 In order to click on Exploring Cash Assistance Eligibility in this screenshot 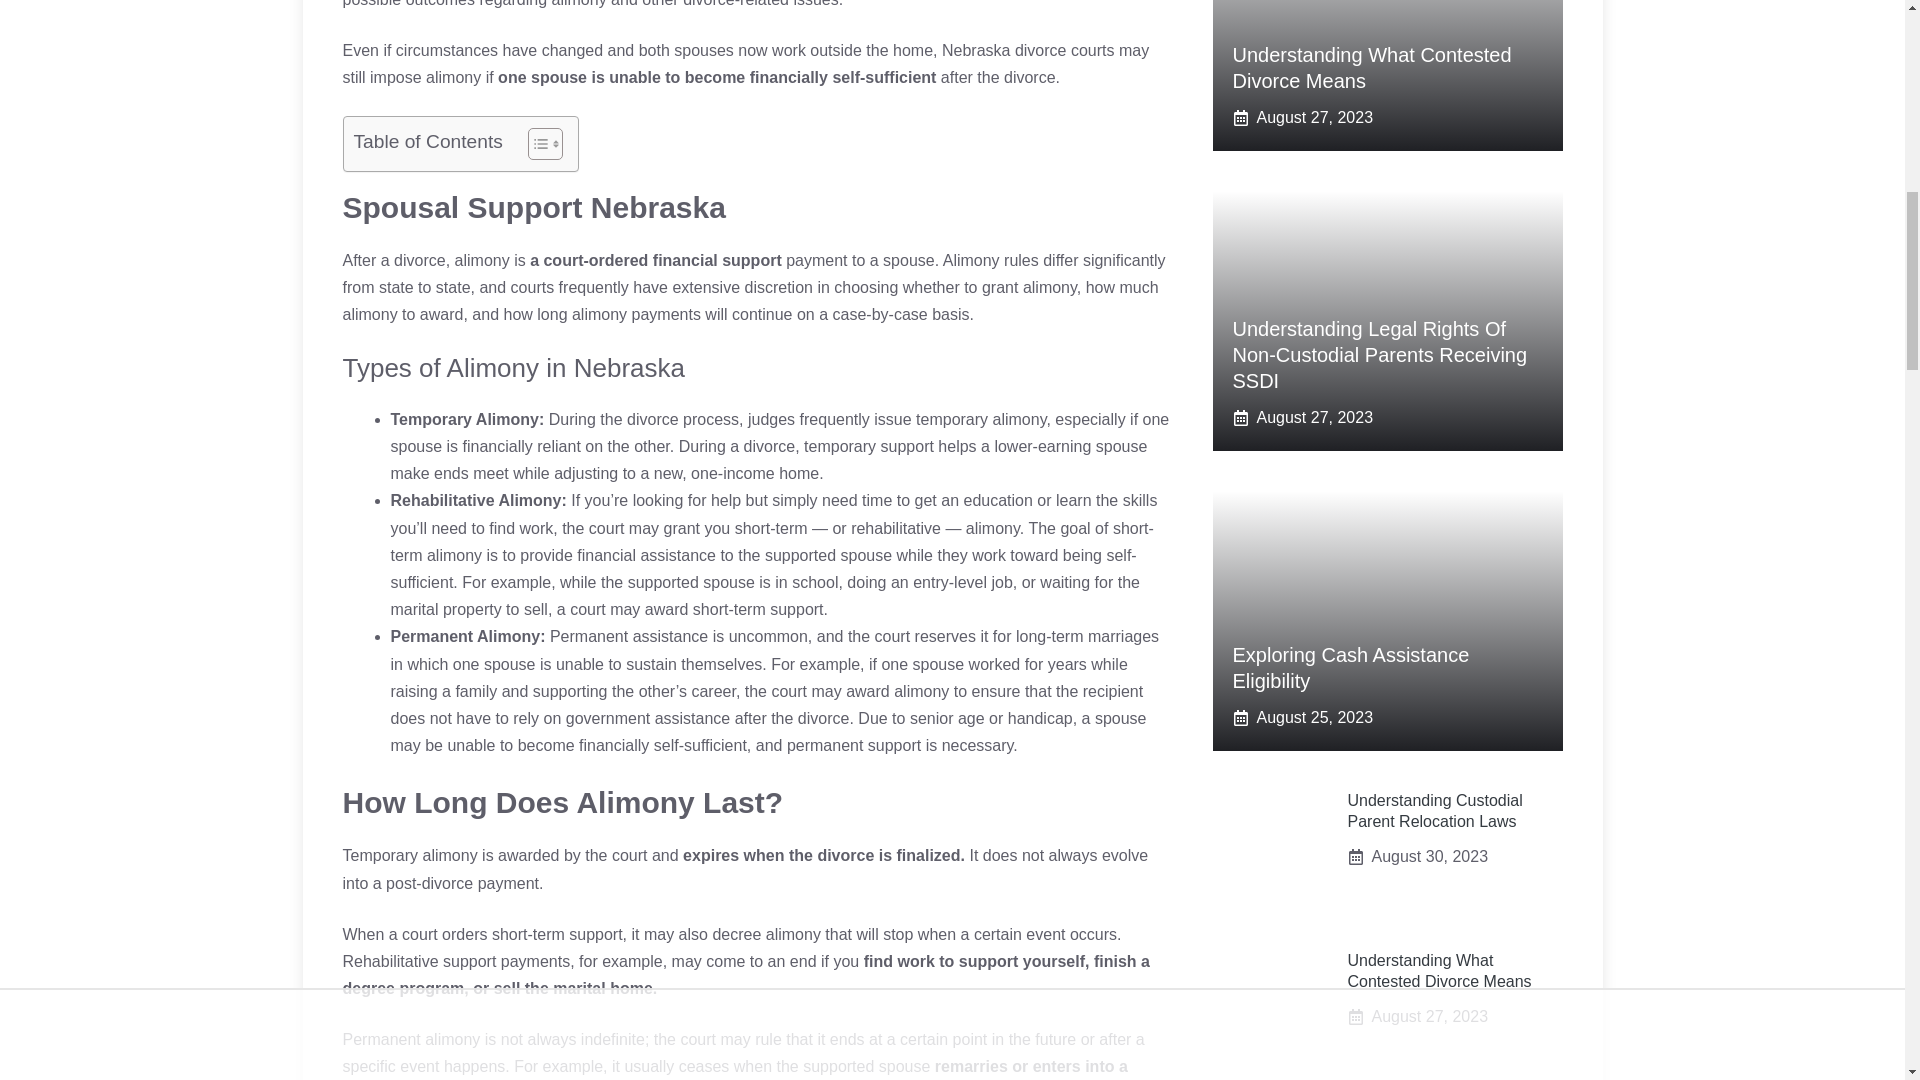, I will do `click(1350, 668)`.